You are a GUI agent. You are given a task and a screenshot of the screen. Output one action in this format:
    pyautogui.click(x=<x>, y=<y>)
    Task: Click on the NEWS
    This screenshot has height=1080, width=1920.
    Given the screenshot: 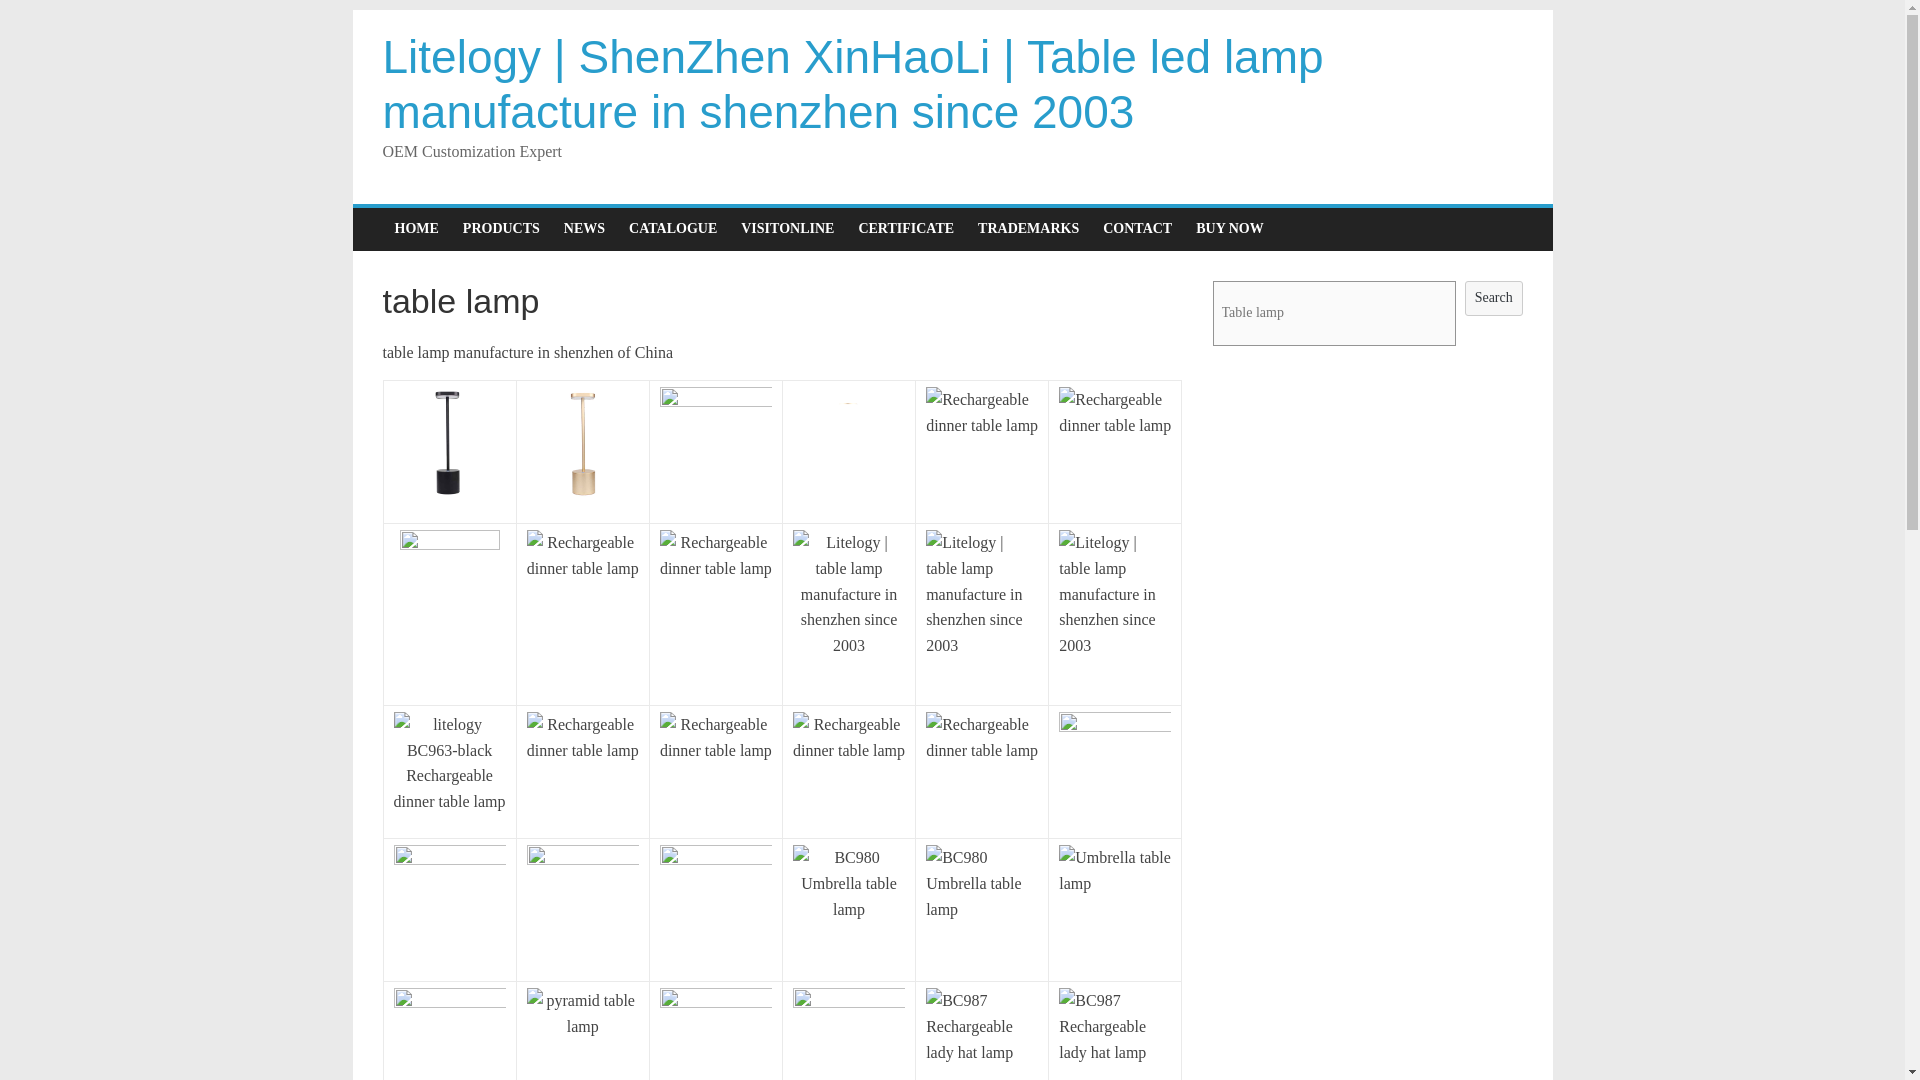 What is the action you would take?
    pyautogui.click(x=584, y=228)
    